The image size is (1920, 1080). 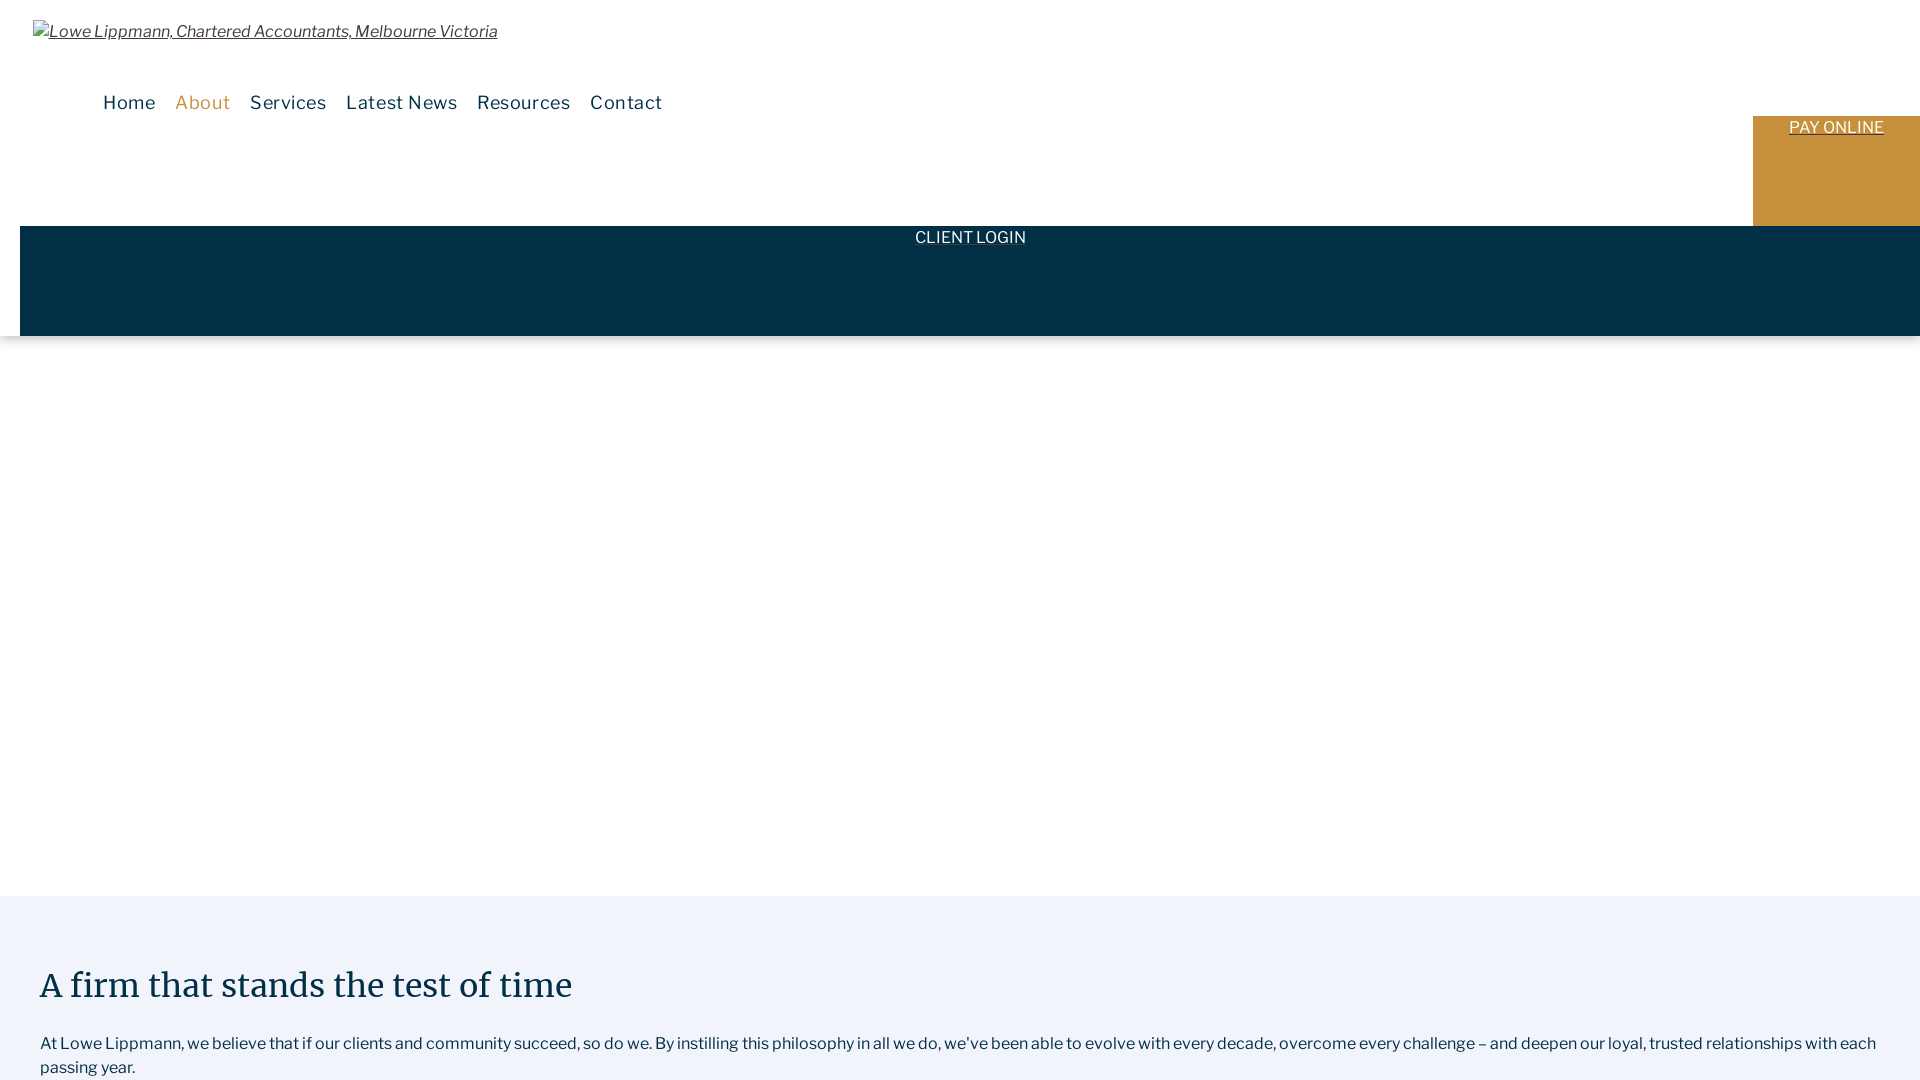 What do you see at coordinates (626, 102) in the screenshot?
I see `Contact` at bounding box center [626, 102].